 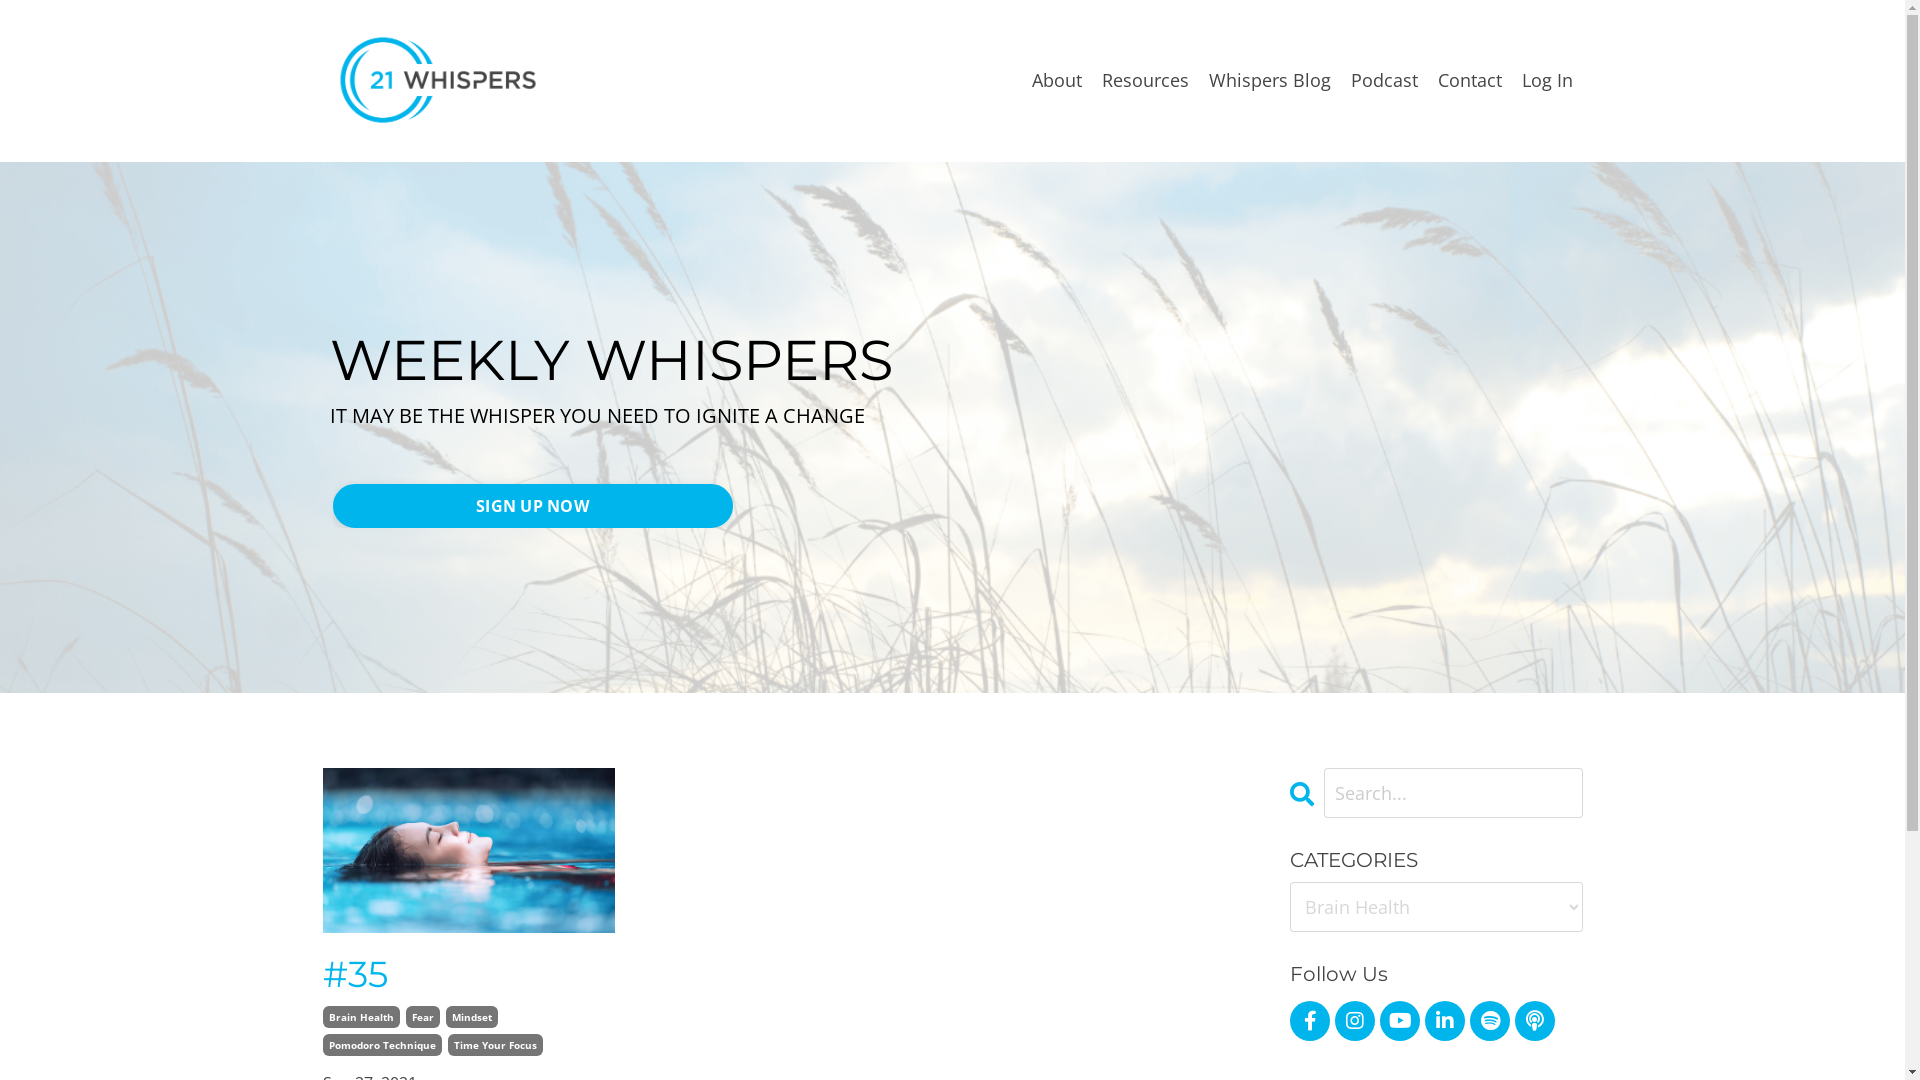 What do you see at coordinates (360, 1017) in the screenshot?
I see `Brain Health` at bounding box center [360, 1017].